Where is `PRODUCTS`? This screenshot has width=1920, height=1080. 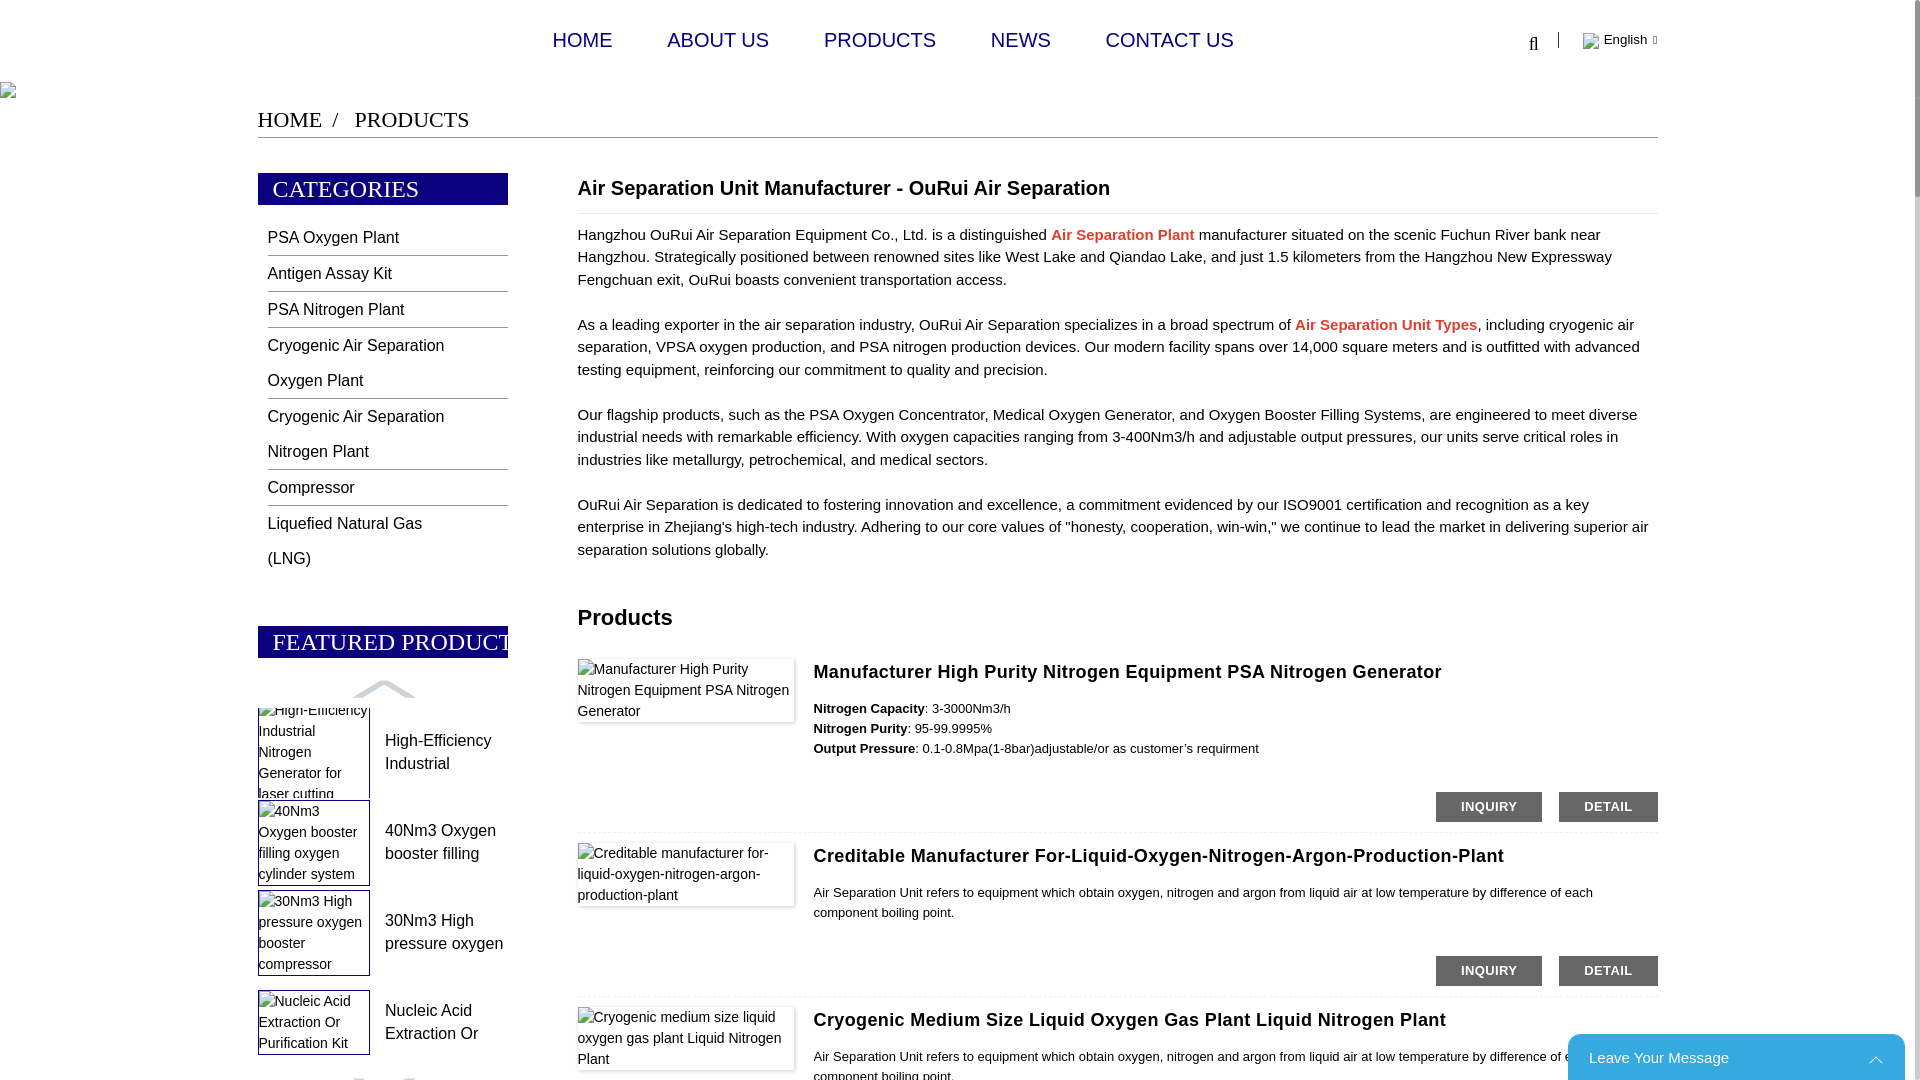 PRODUCTS is located at coordinates (880, 40).